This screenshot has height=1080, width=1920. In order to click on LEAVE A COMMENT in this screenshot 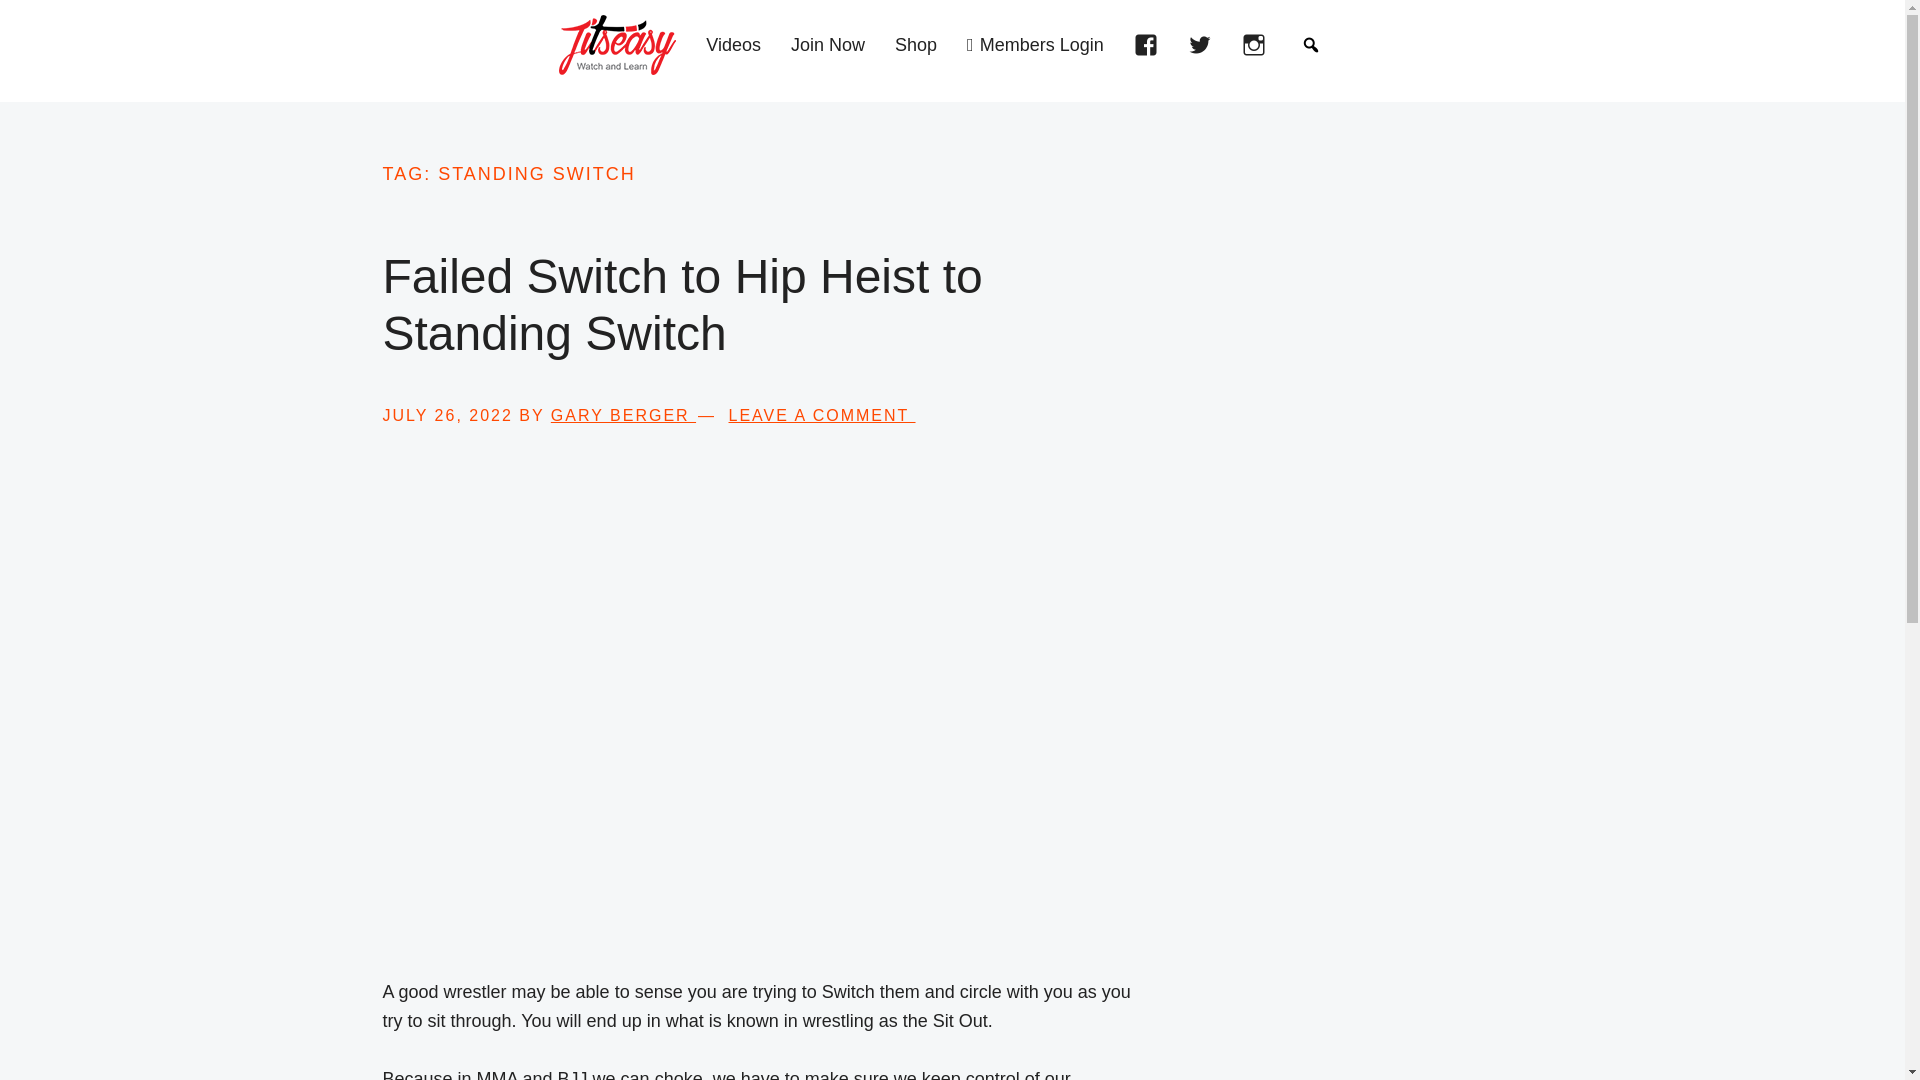, I will do `click(822, 416)`.